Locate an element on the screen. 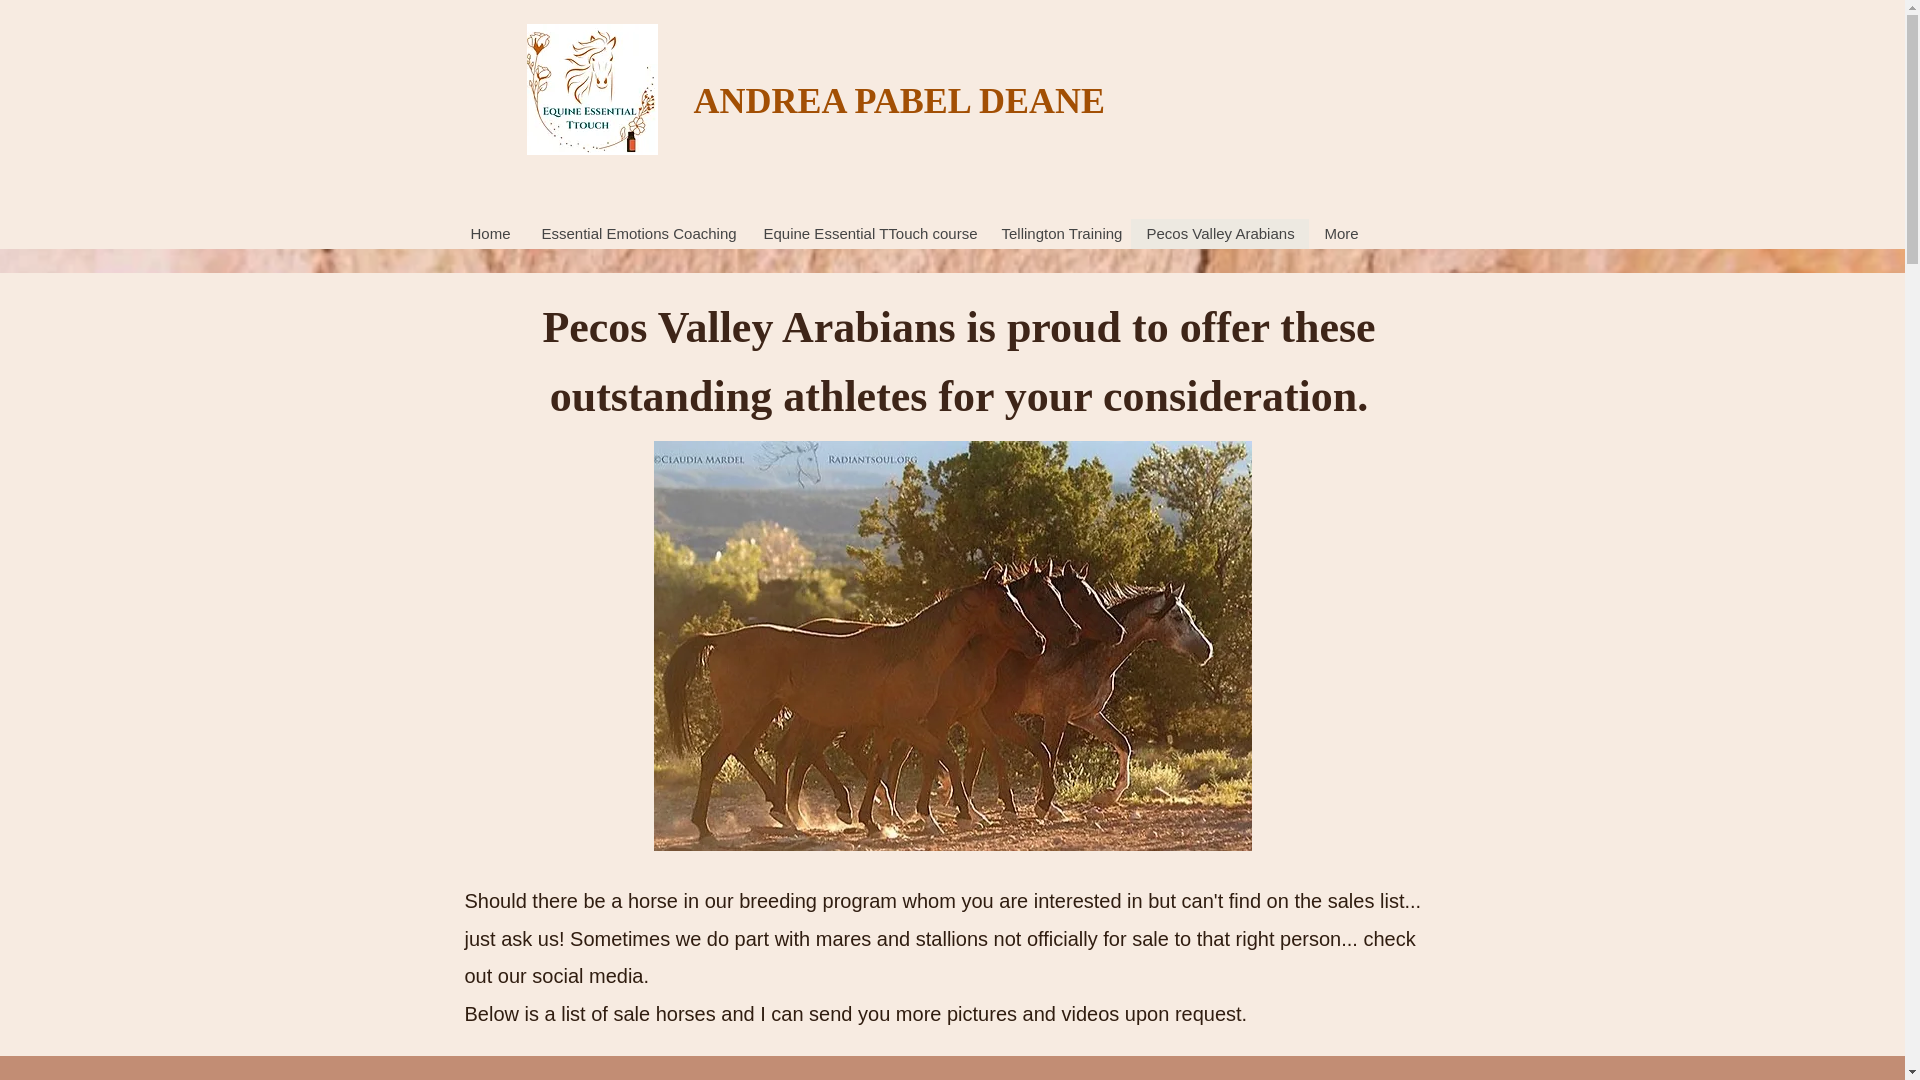  Home is located at coordinates (491, 234).